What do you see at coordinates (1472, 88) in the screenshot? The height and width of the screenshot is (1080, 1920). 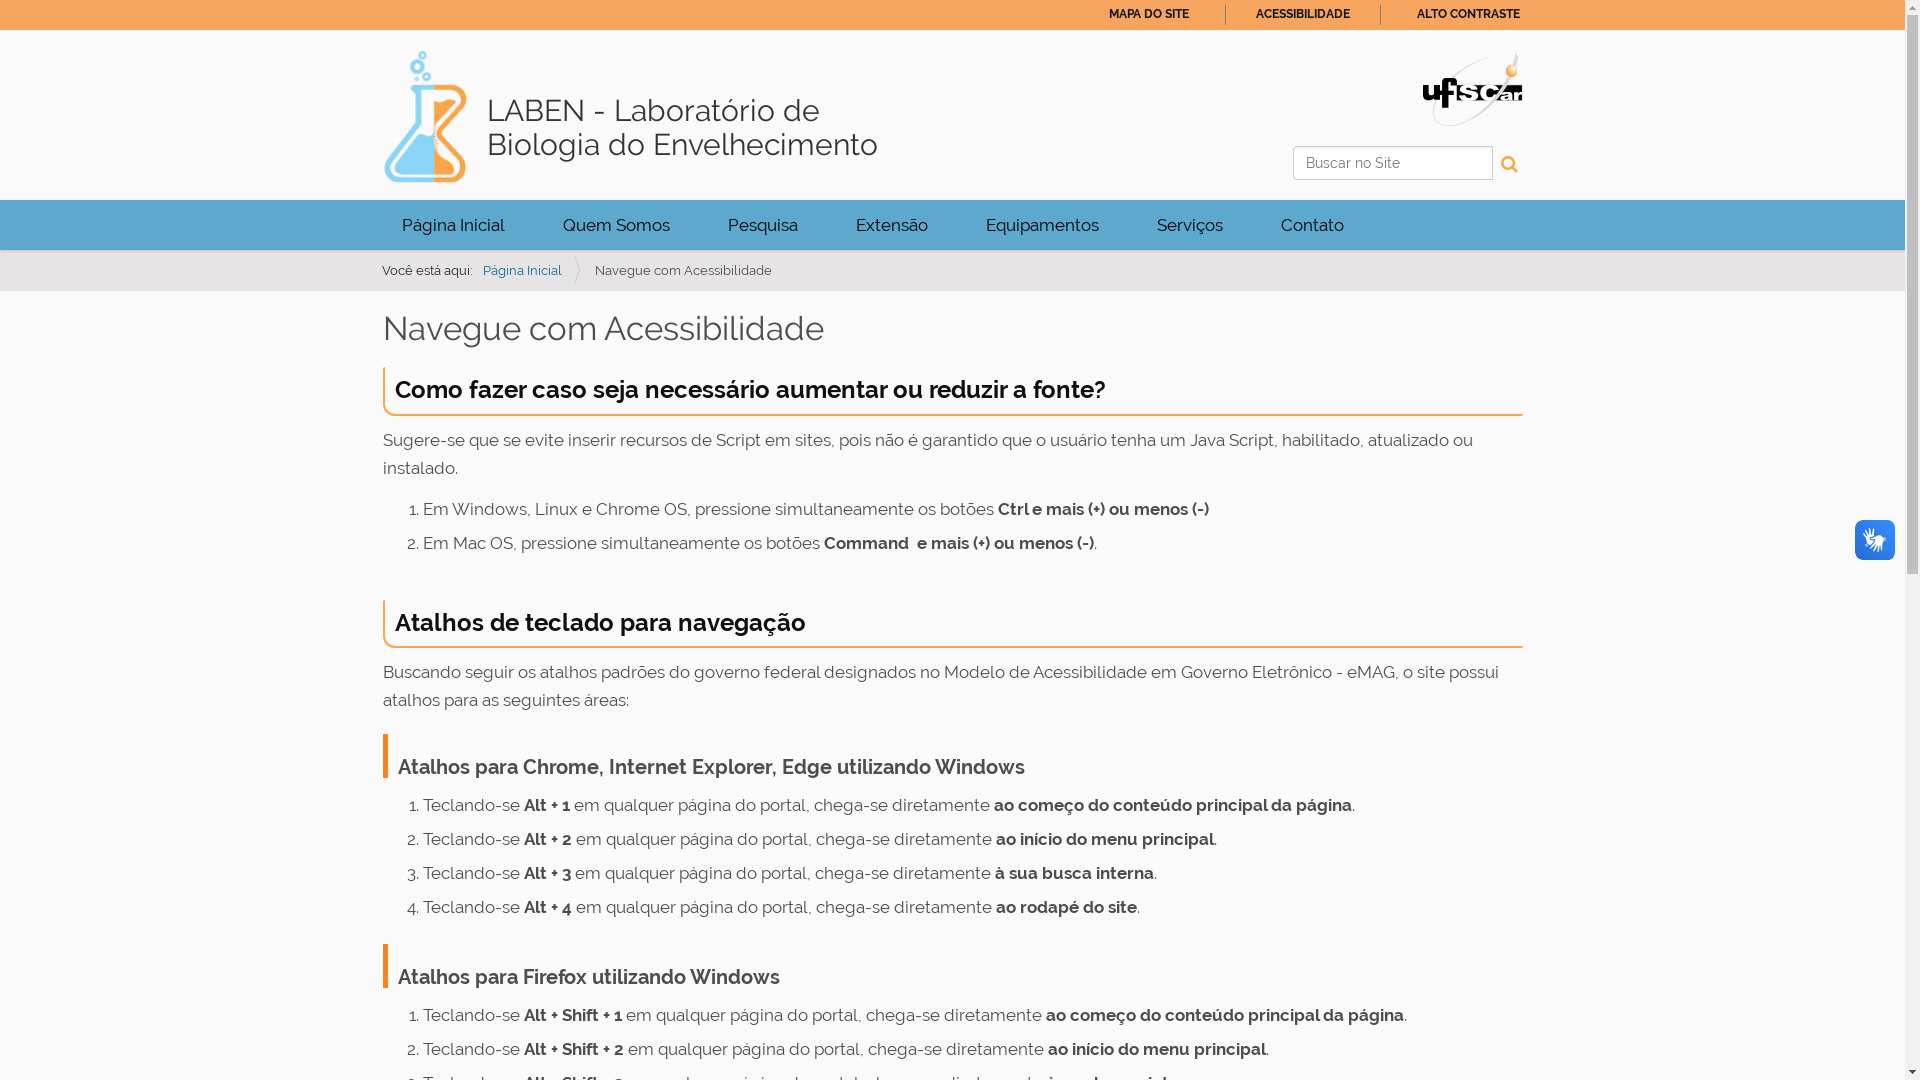 I see `Portal UFSCar` at bounding box center [1472, 88].